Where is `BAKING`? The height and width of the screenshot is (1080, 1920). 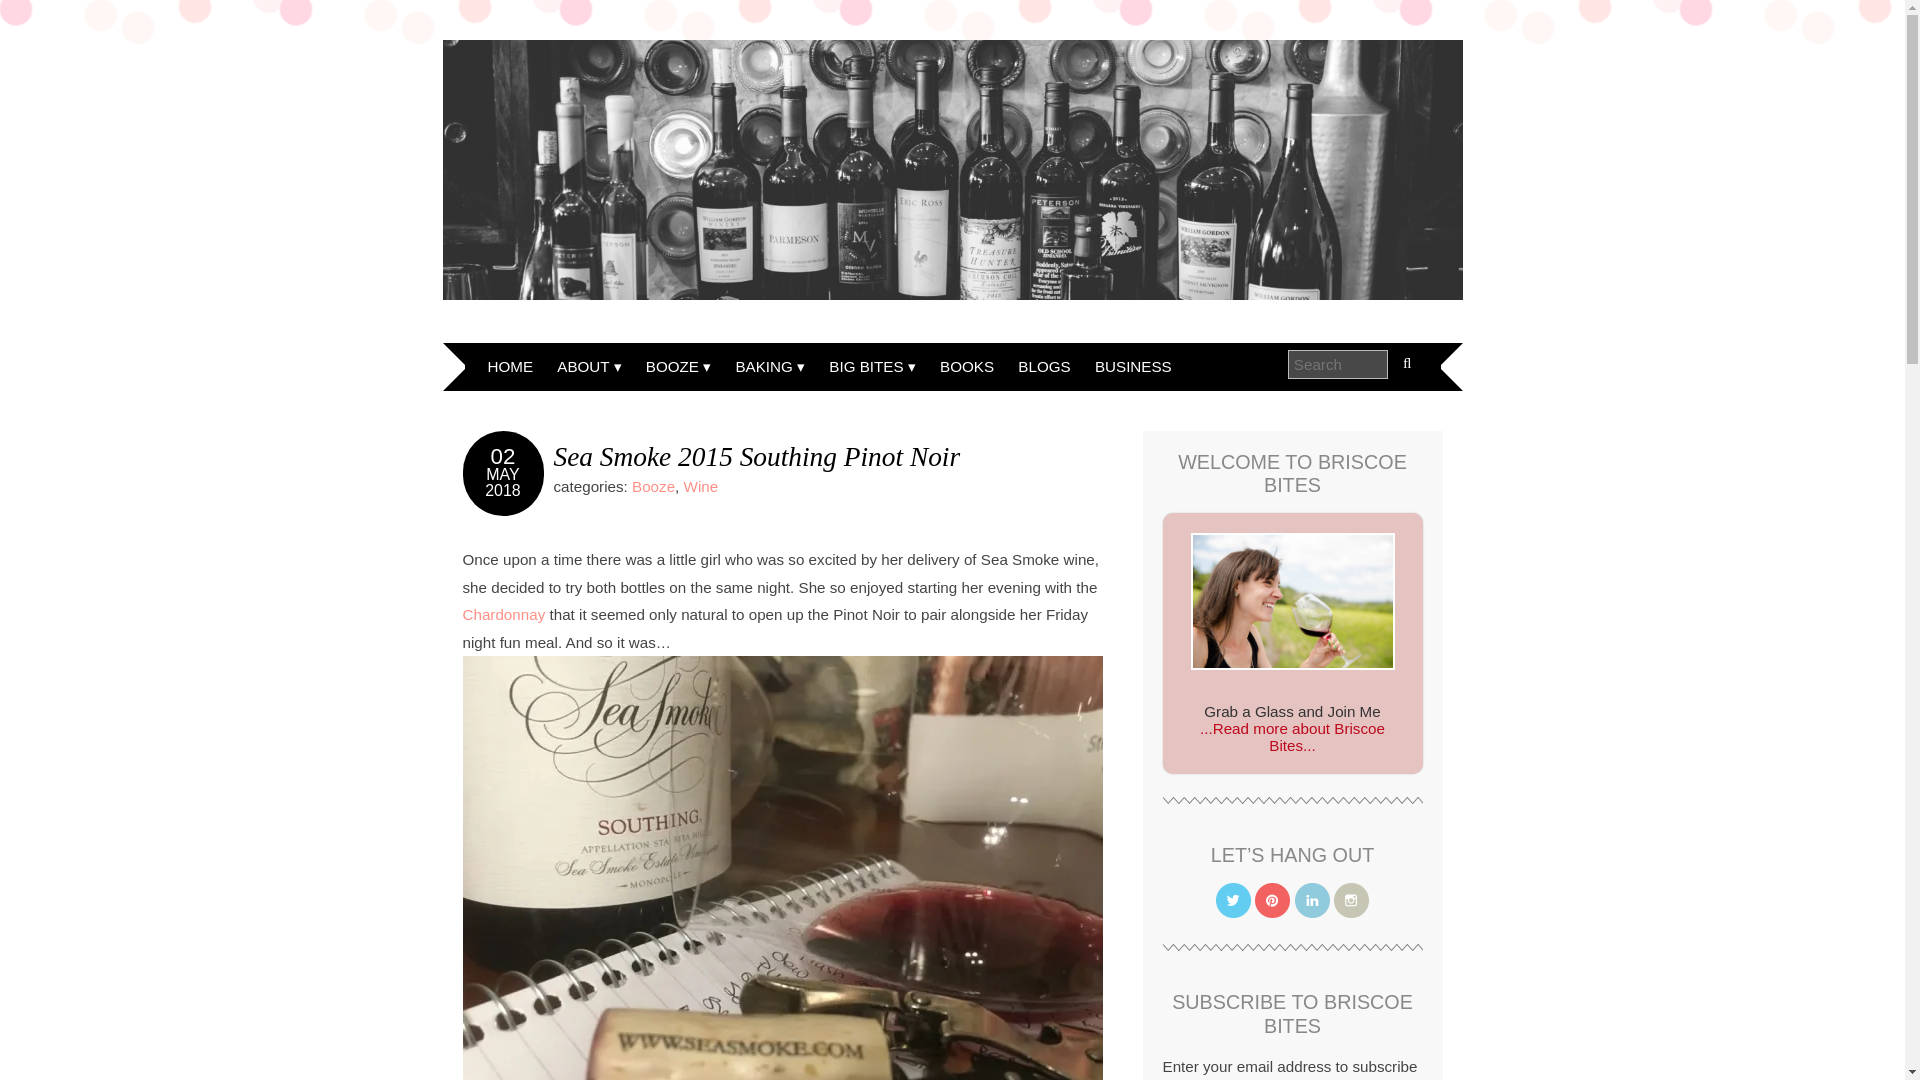 BAKING is located at coordinates (770, 366).